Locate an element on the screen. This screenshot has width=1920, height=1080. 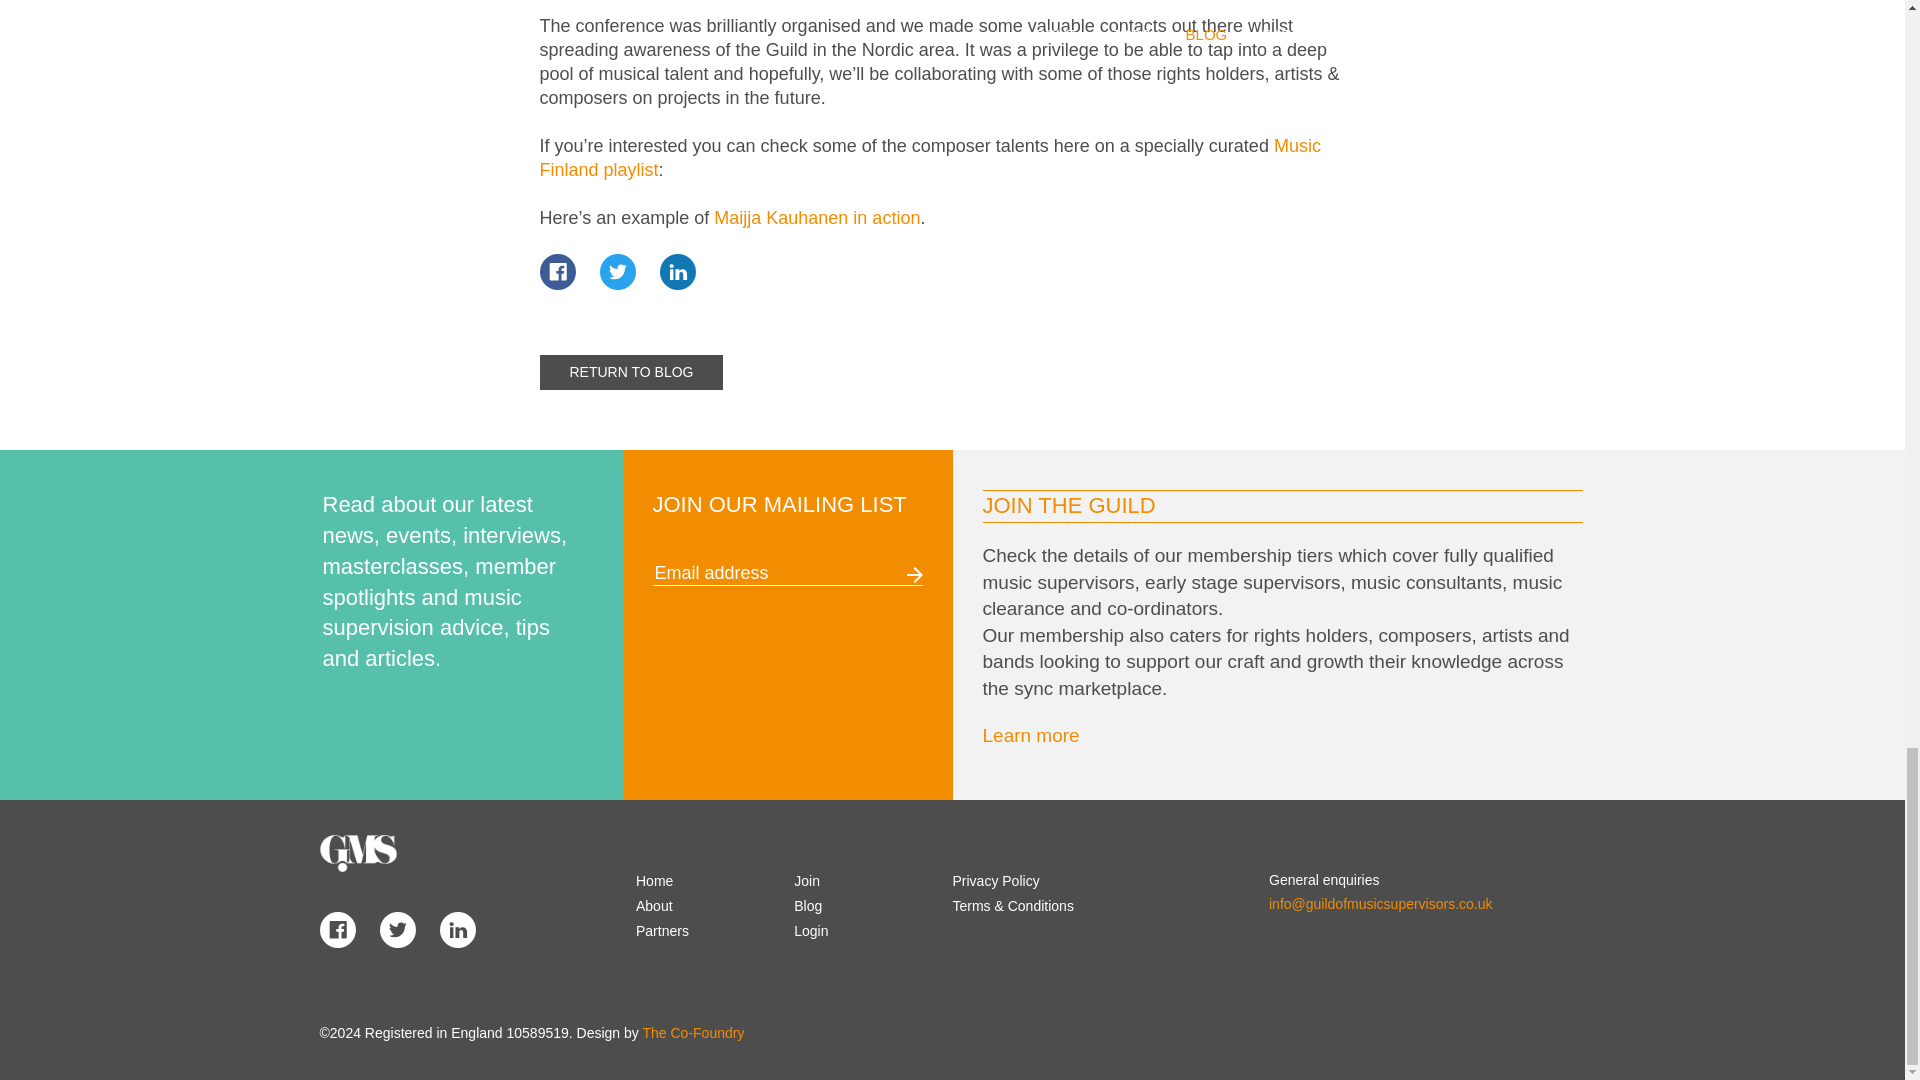
Subscribe is located at coordinates (914, 575).